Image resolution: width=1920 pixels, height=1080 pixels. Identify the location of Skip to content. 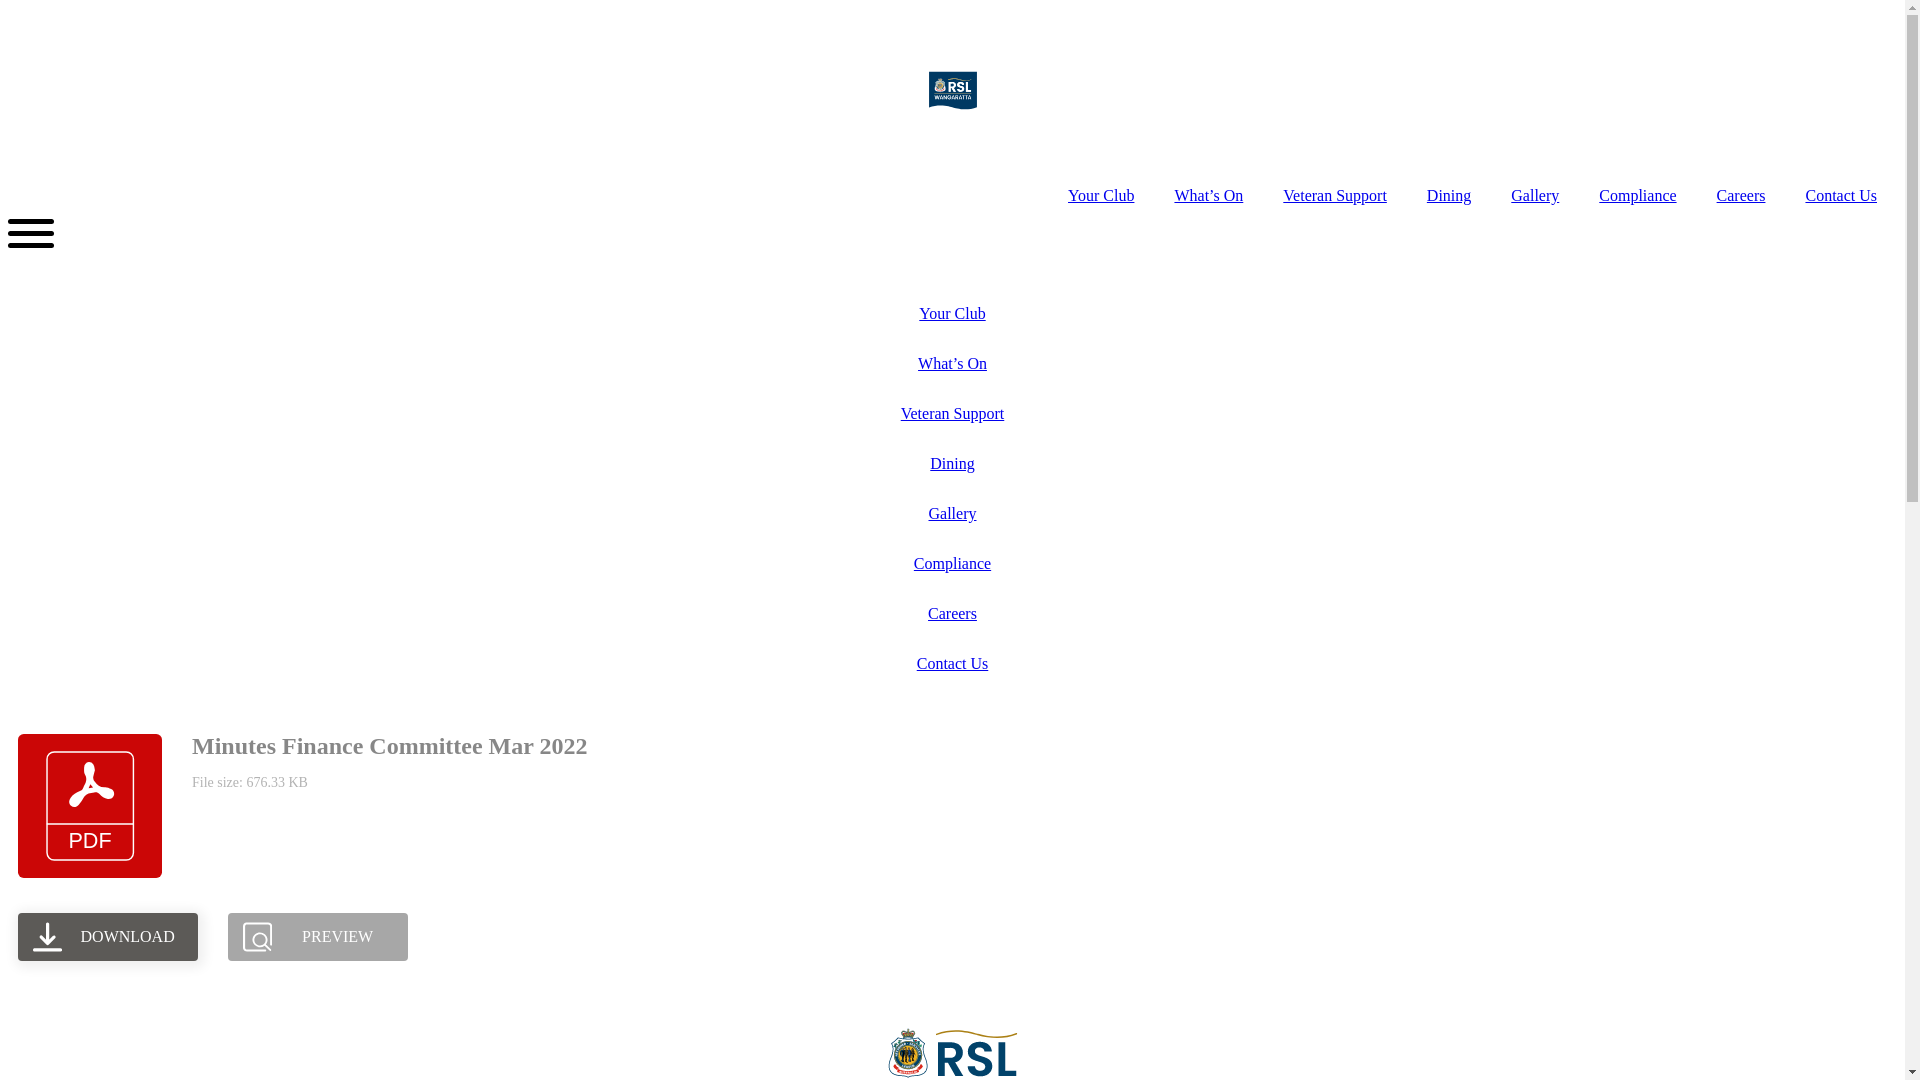
(8, 8).